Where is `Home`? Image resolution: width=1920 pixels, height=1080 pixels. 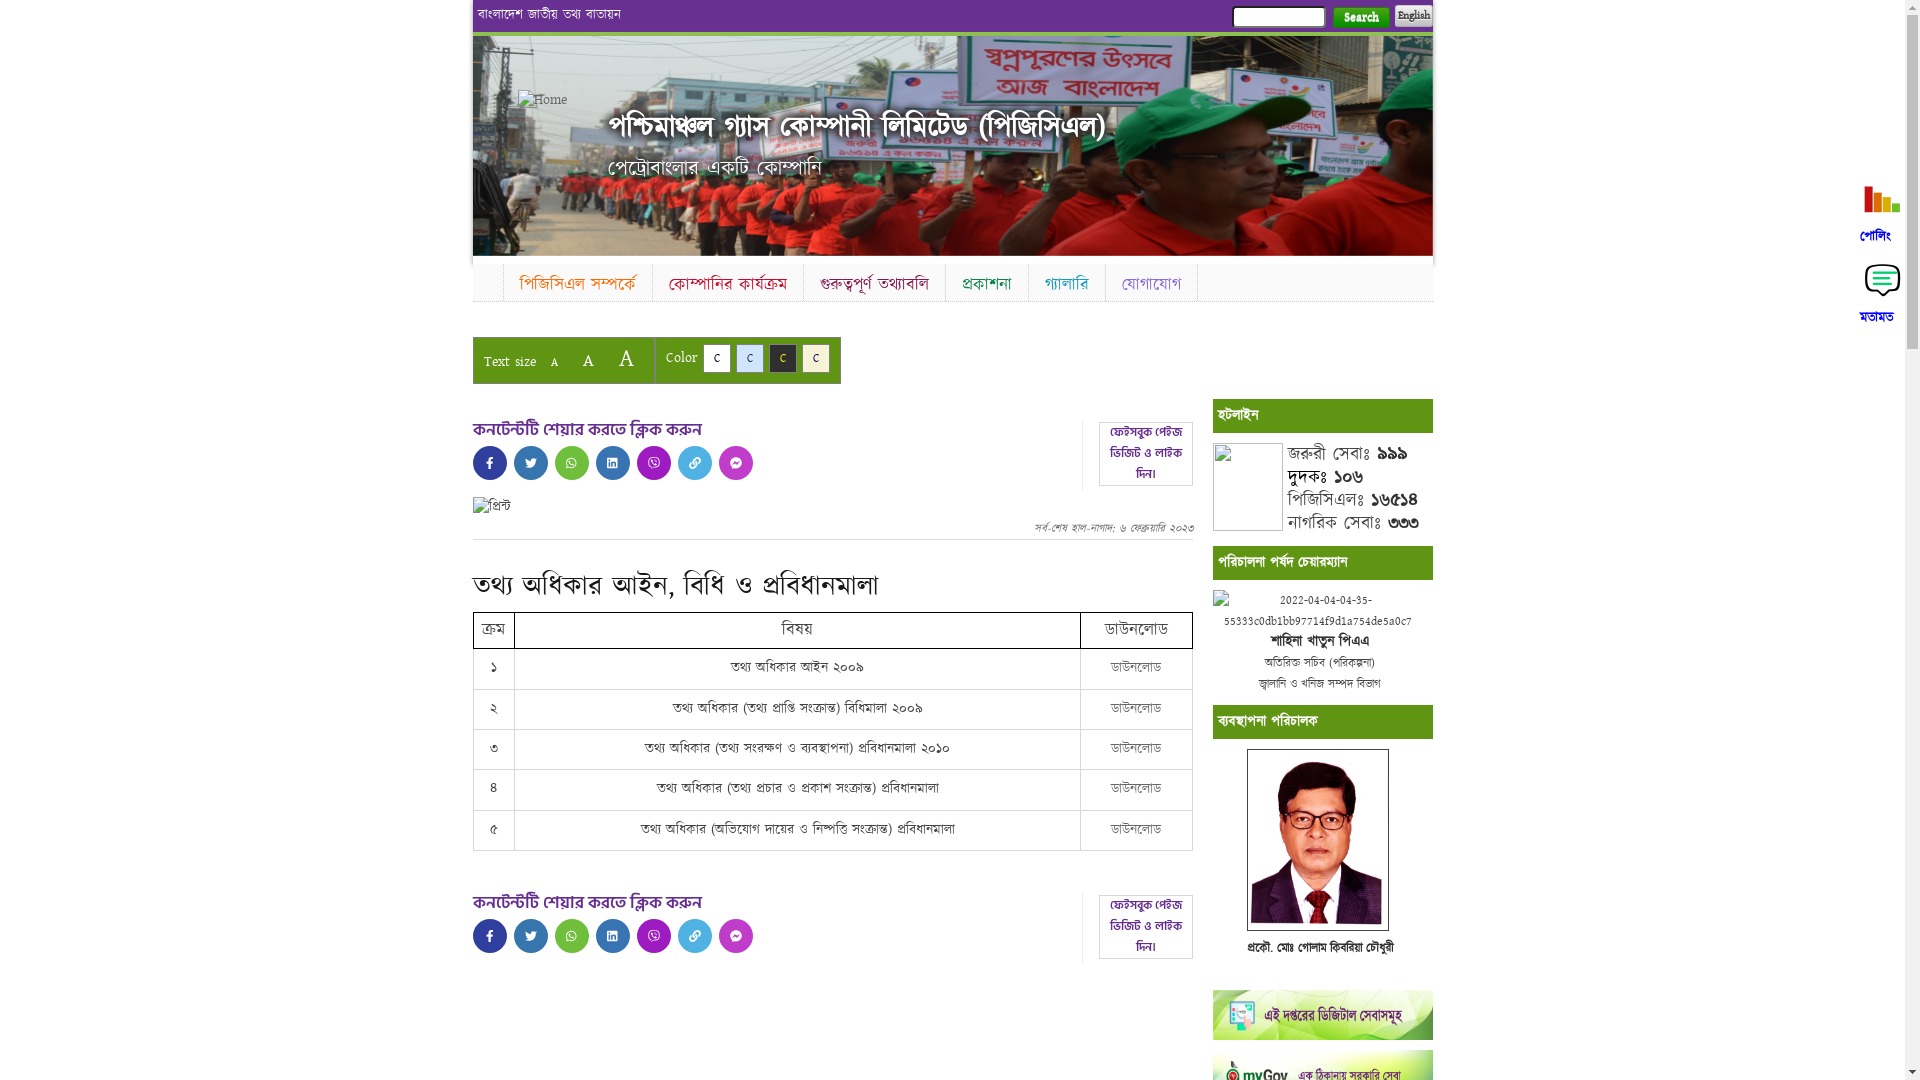
Home is located at coordinates (487, 280).